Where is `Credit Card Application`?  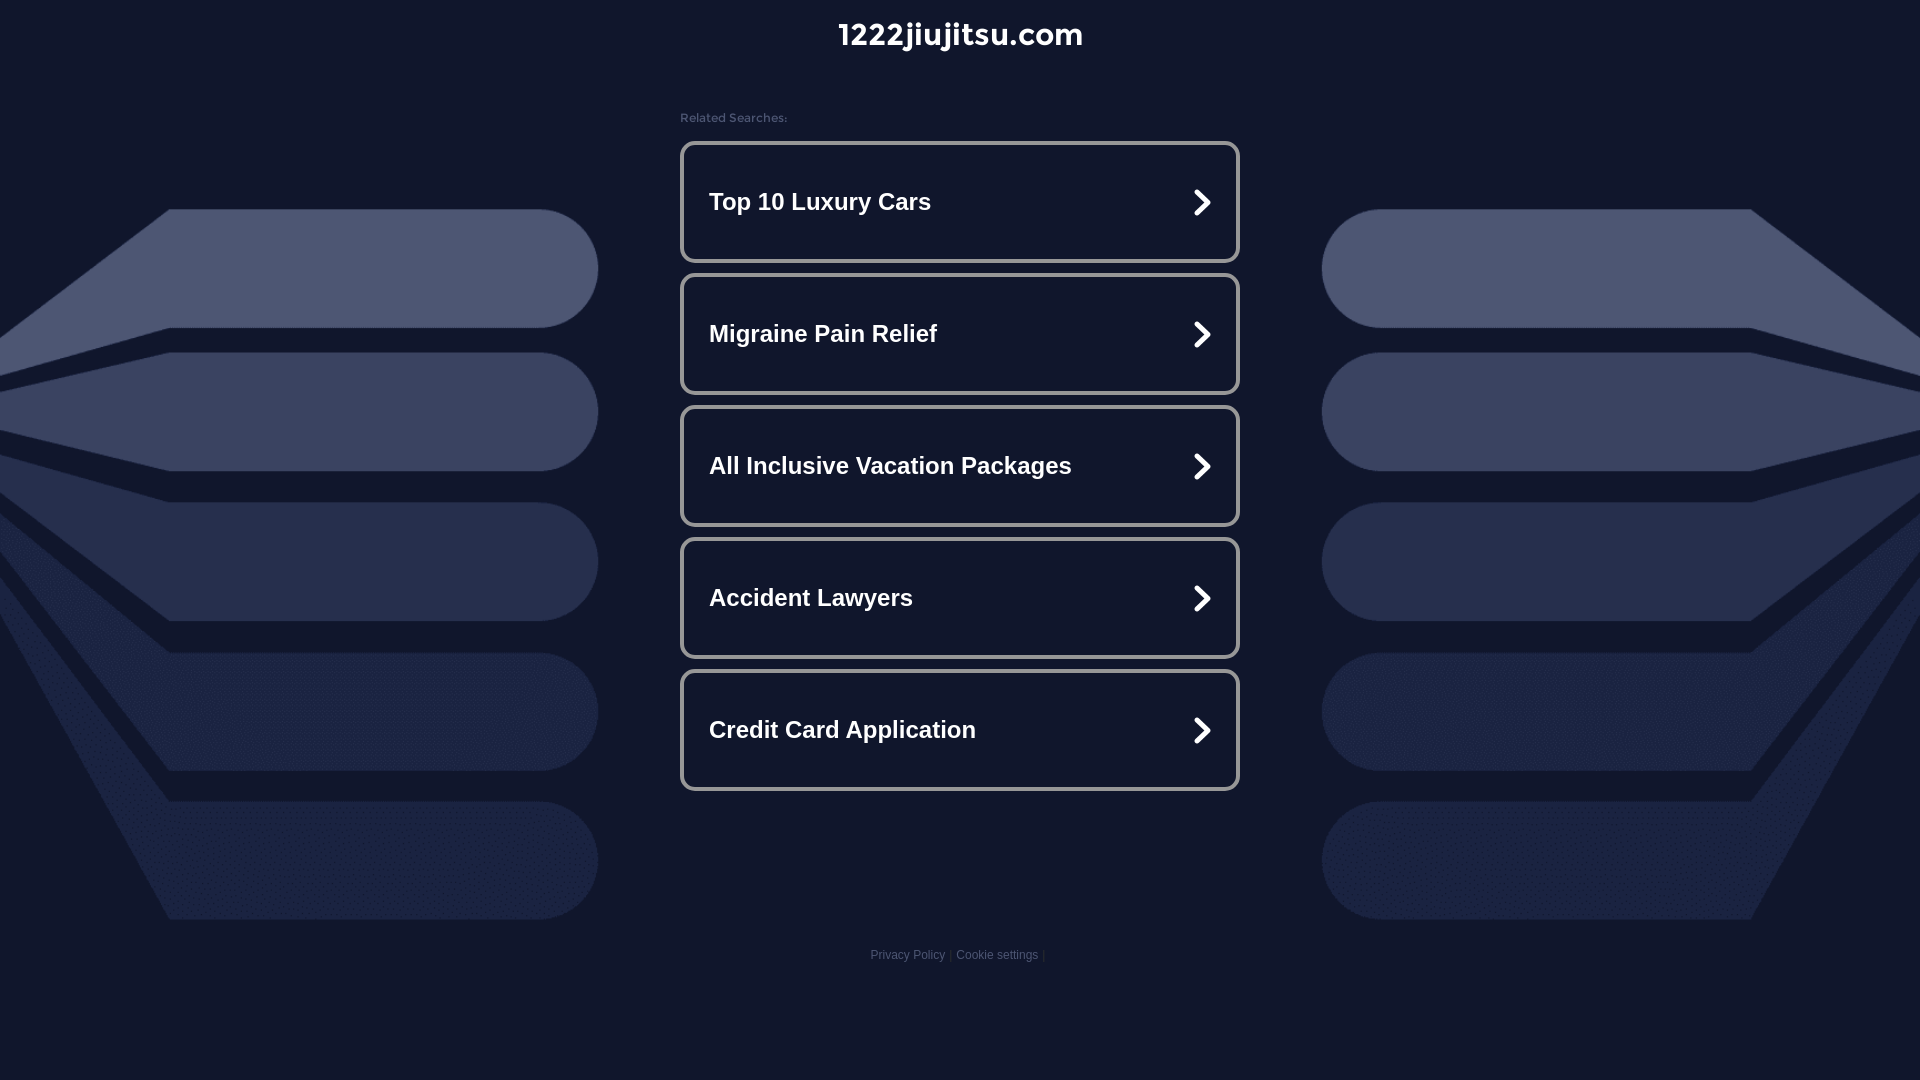 Credit Card Application is located at coordinates (960, 730).